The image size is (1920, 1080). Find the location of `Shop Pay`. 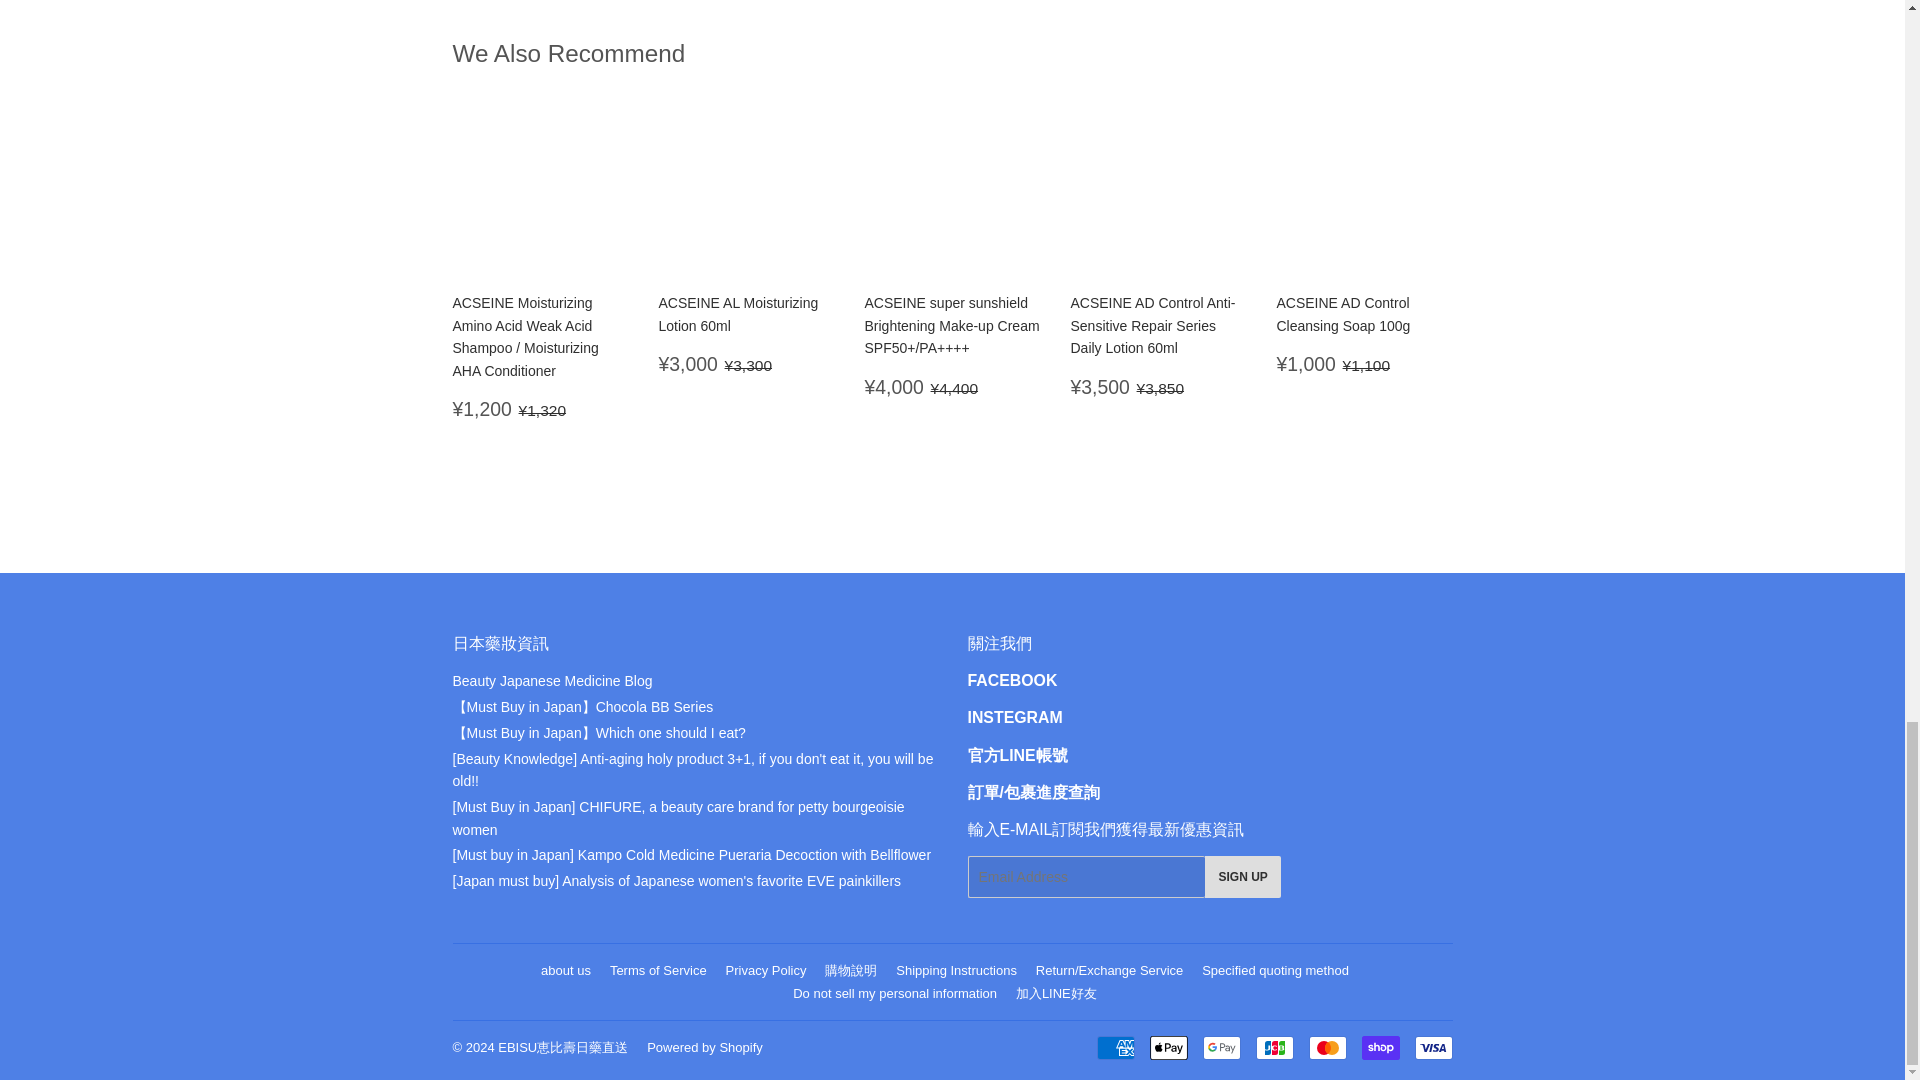

Shop Pay is located at coordinates (1380, 1047).